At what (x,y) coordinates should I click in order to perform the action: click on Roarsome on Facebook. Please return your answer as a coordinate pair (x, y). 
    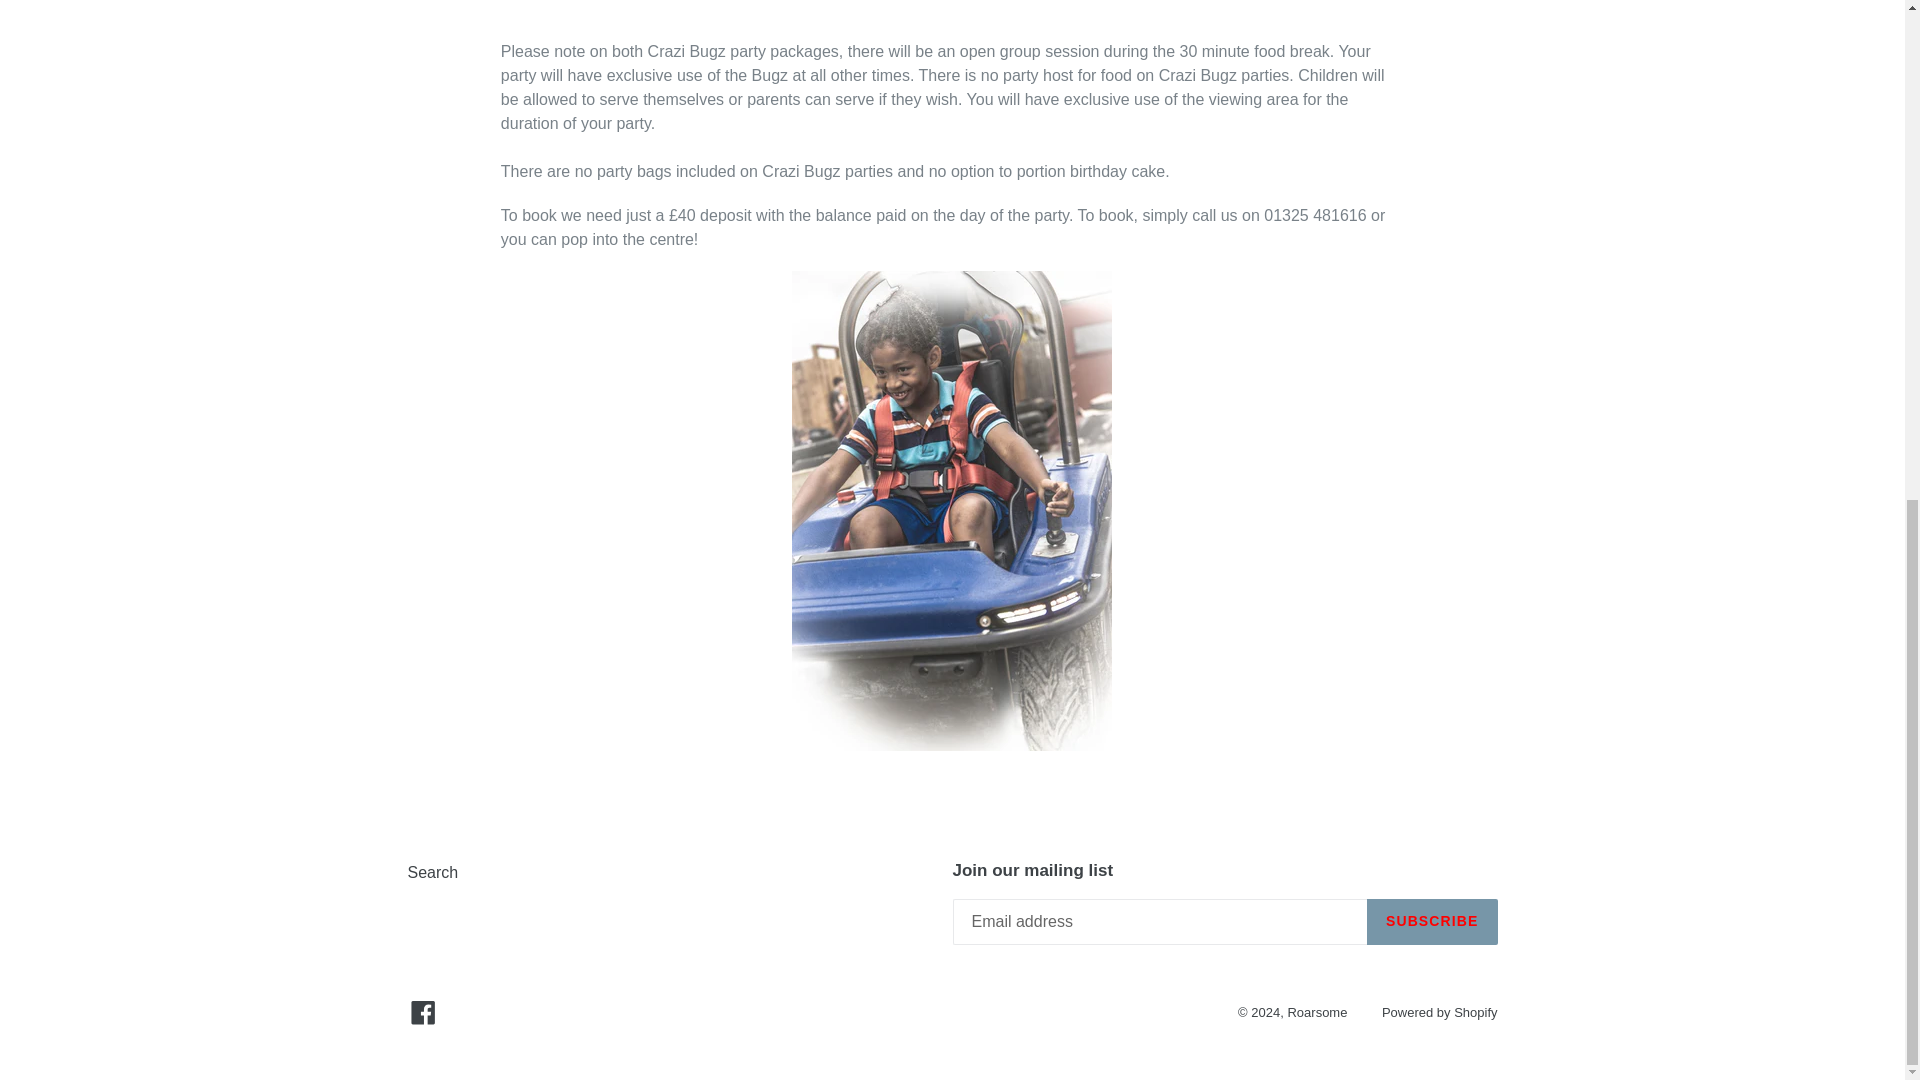
    Looking at the image, I should click on (423, 1012).